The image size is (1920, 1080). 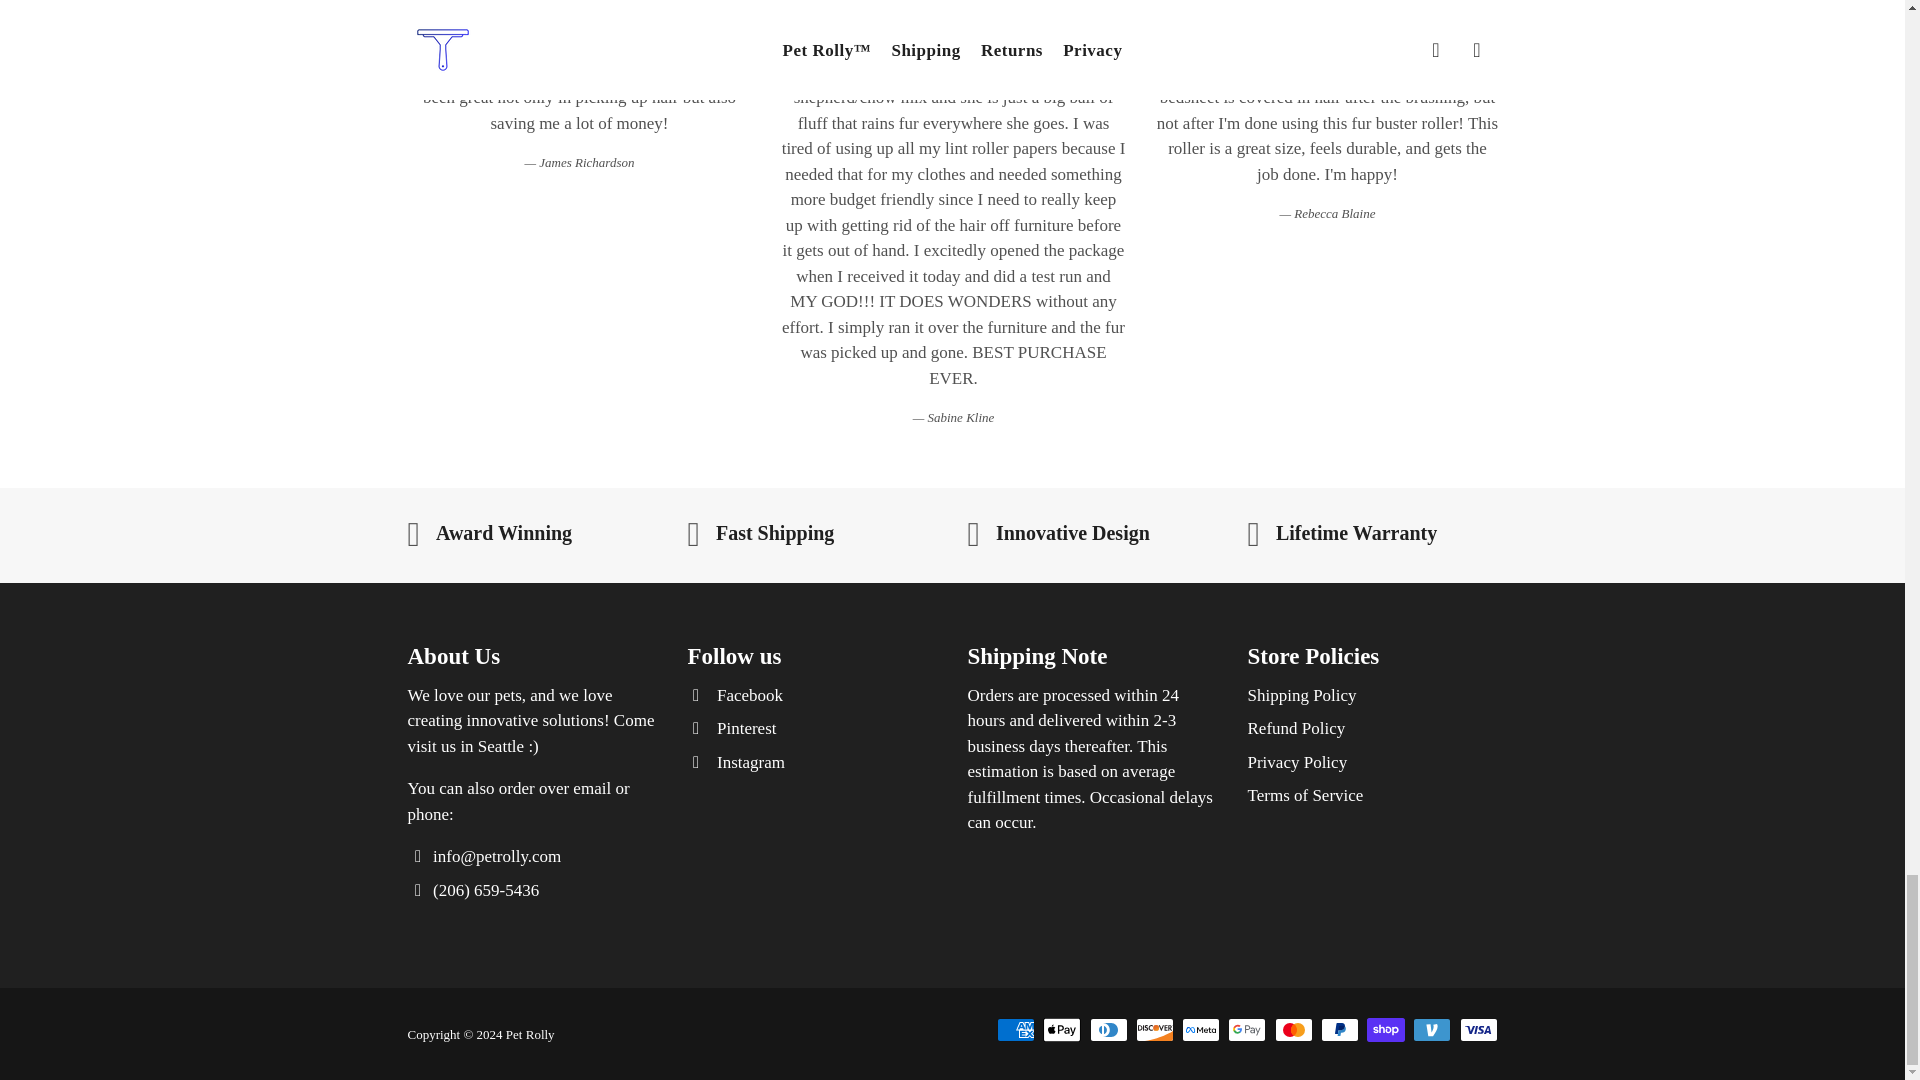 I want to click on Venmo, so click(x=1432, y=1030).